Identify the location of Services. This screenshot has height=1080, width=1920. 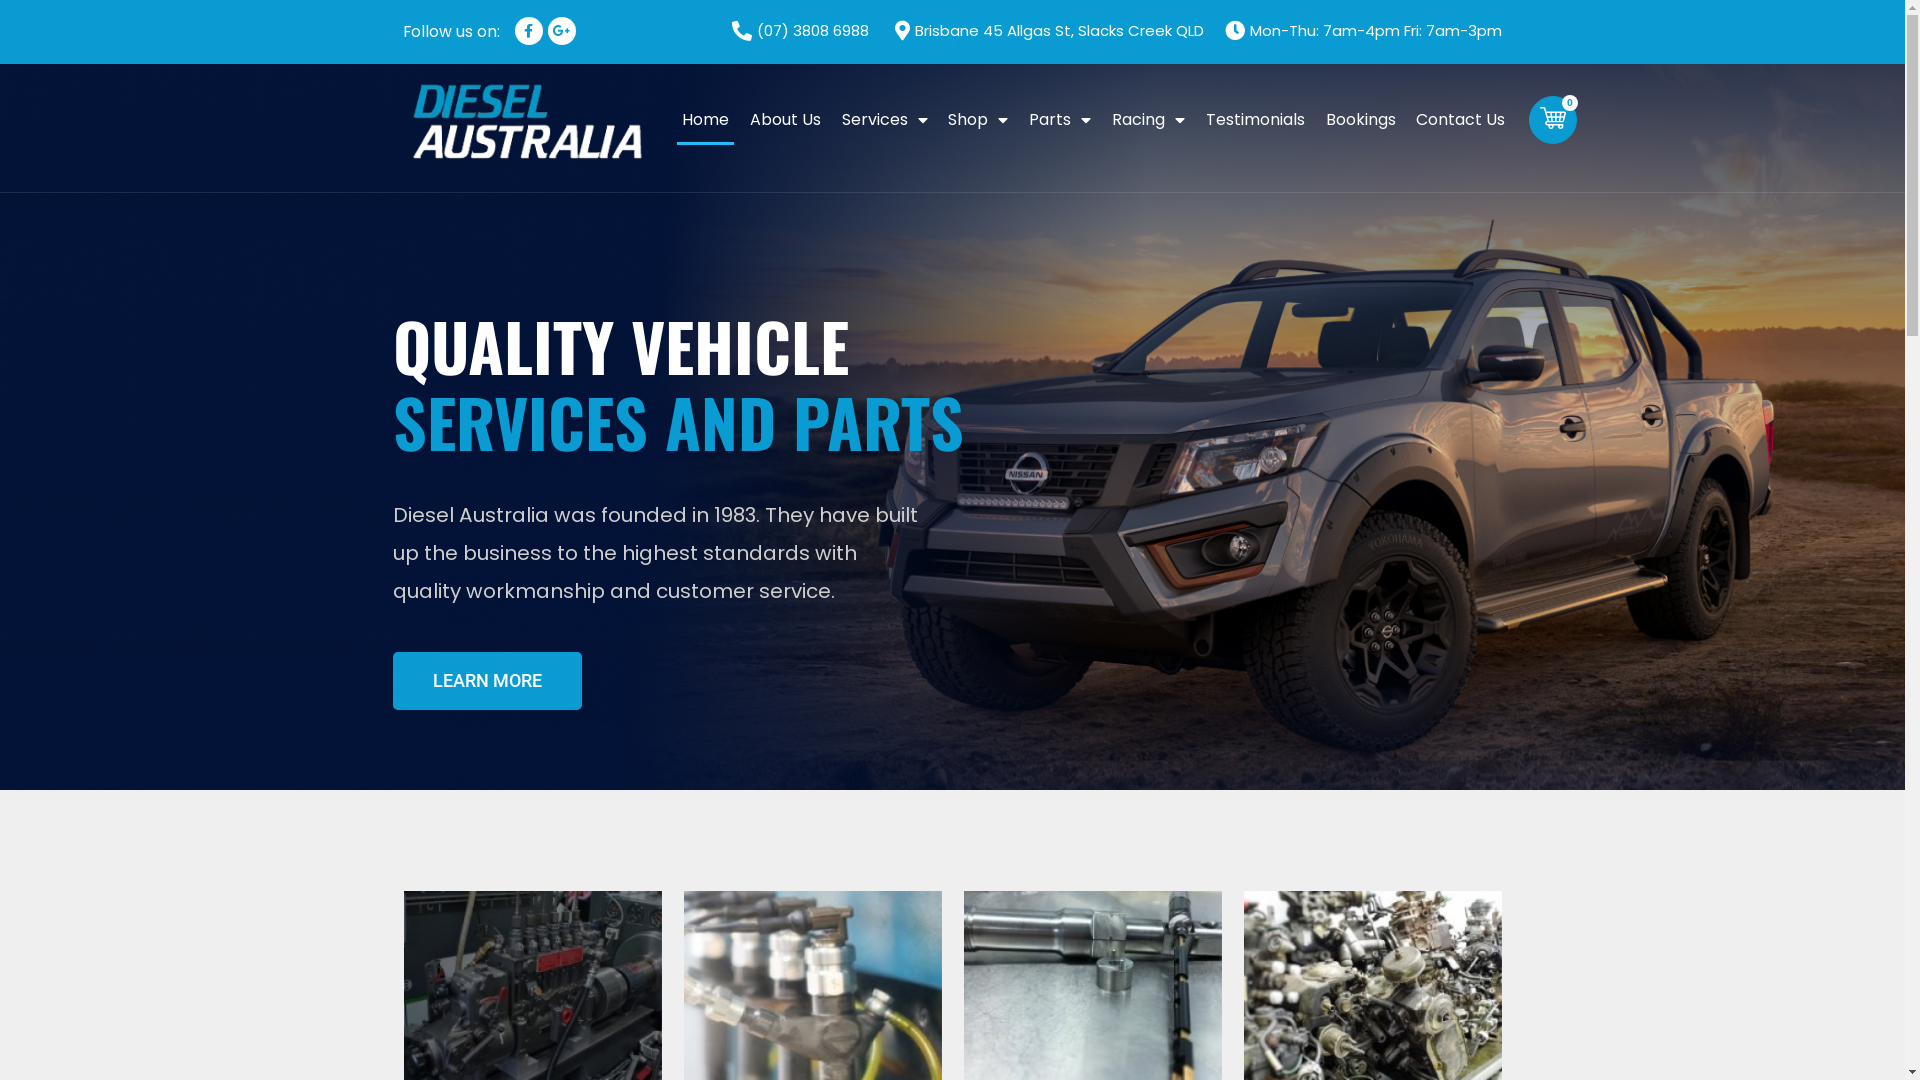
(884, 120).